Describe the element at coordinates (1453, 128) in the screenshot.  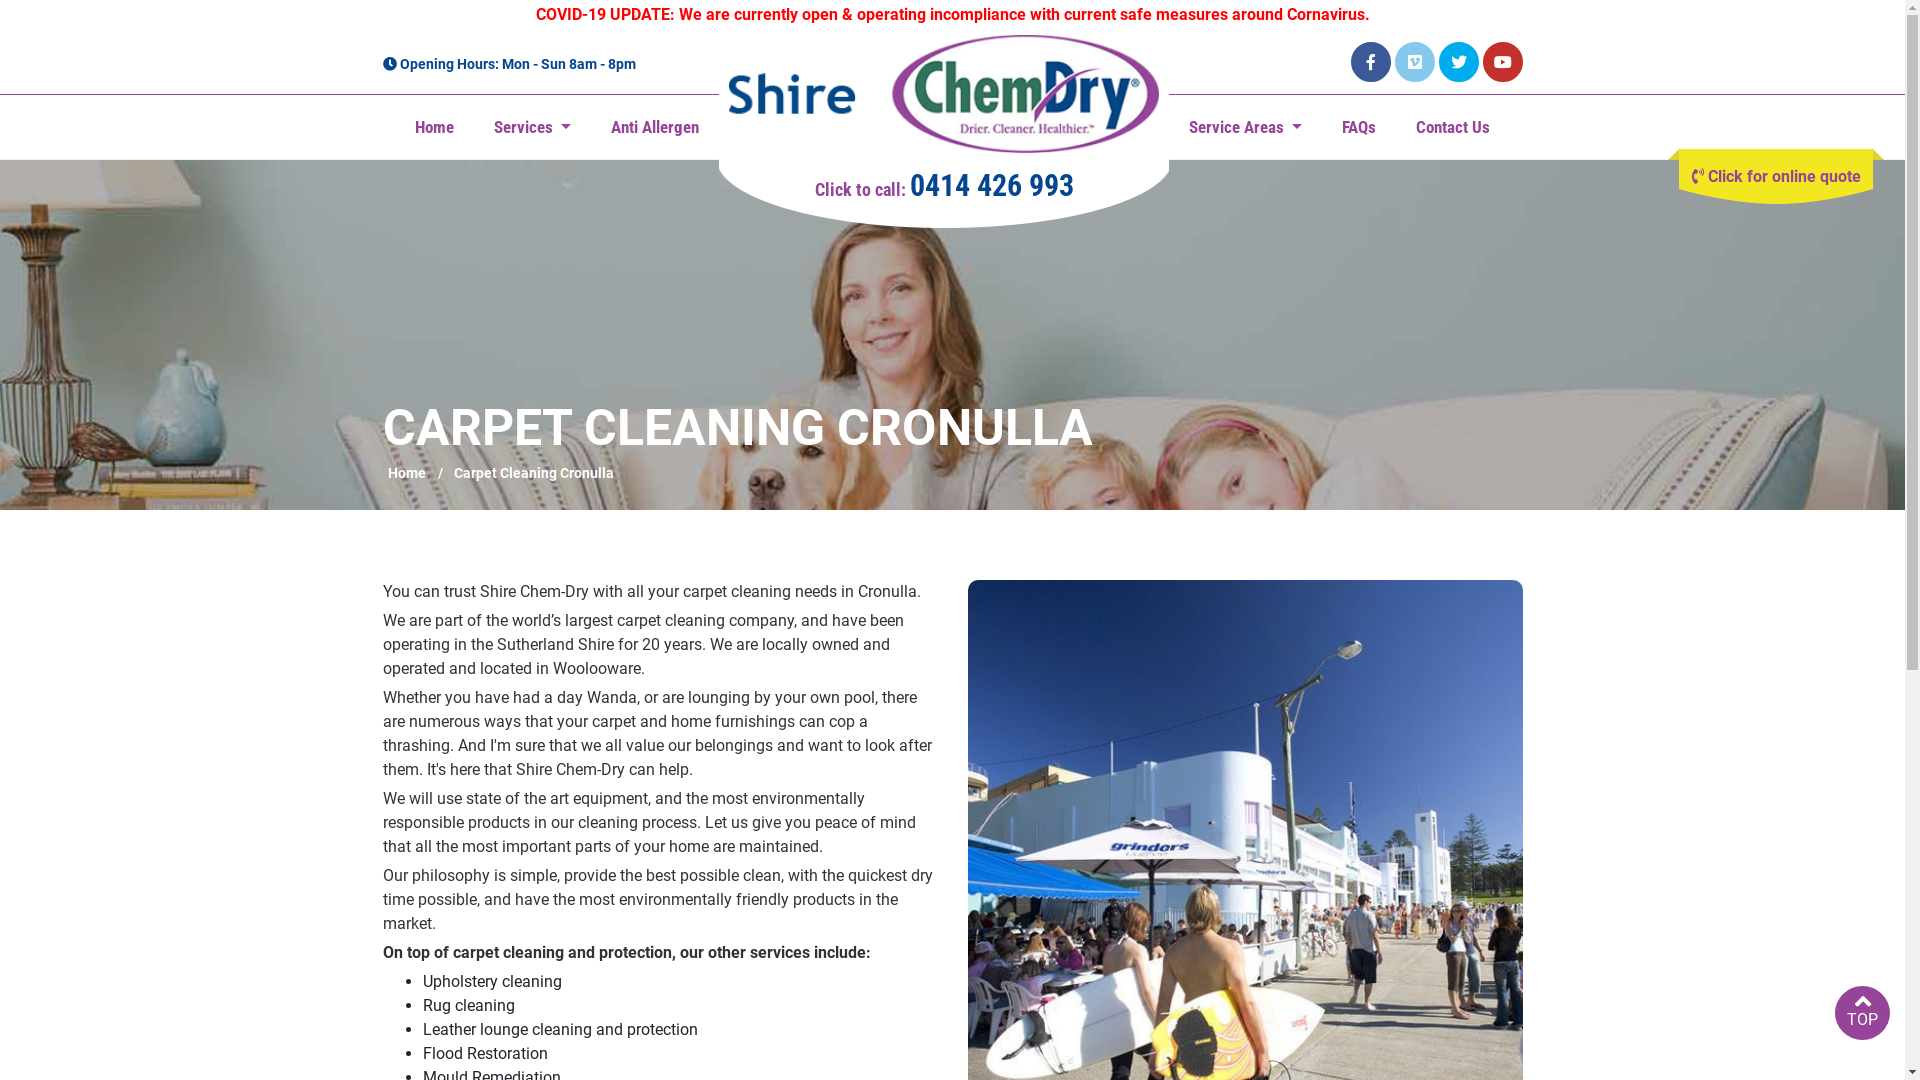
I see `Contact Us` at that location.